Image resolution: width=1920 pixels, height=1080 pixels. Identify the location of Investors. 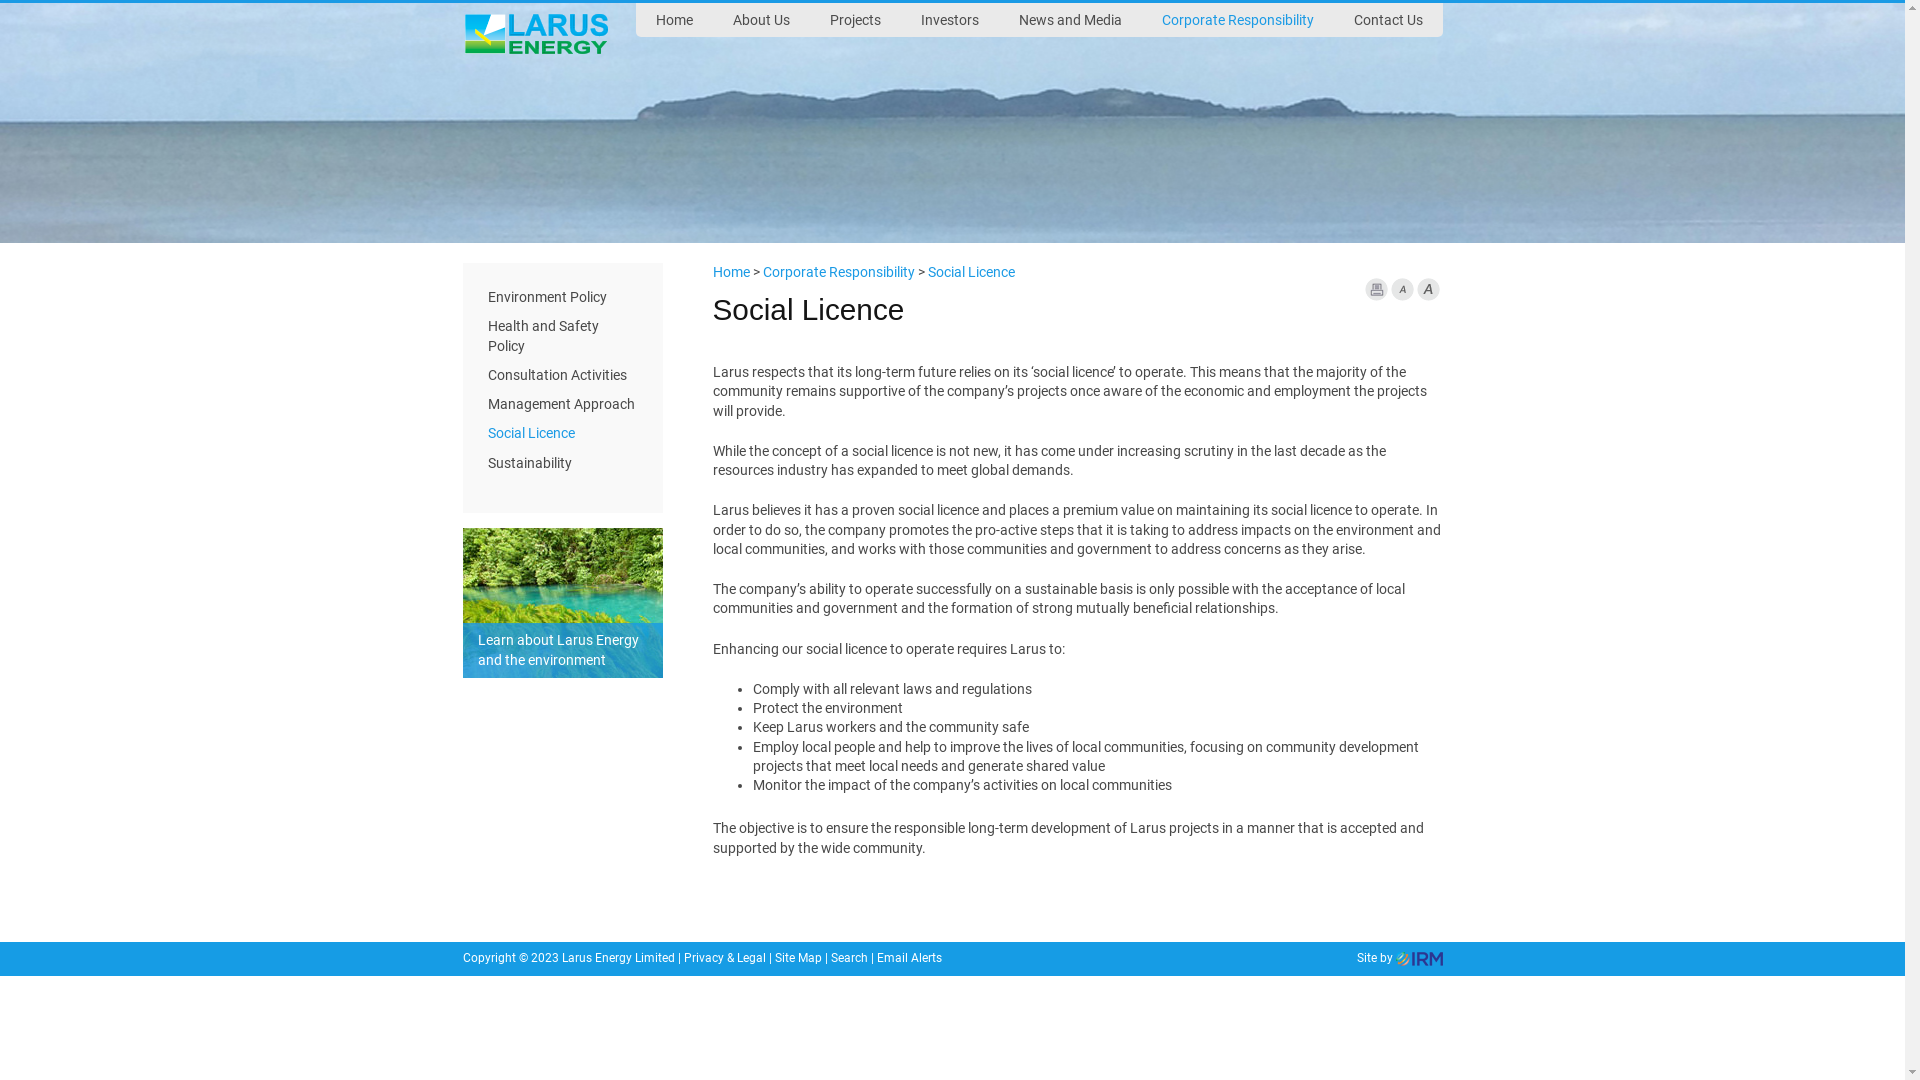
(949, 20).